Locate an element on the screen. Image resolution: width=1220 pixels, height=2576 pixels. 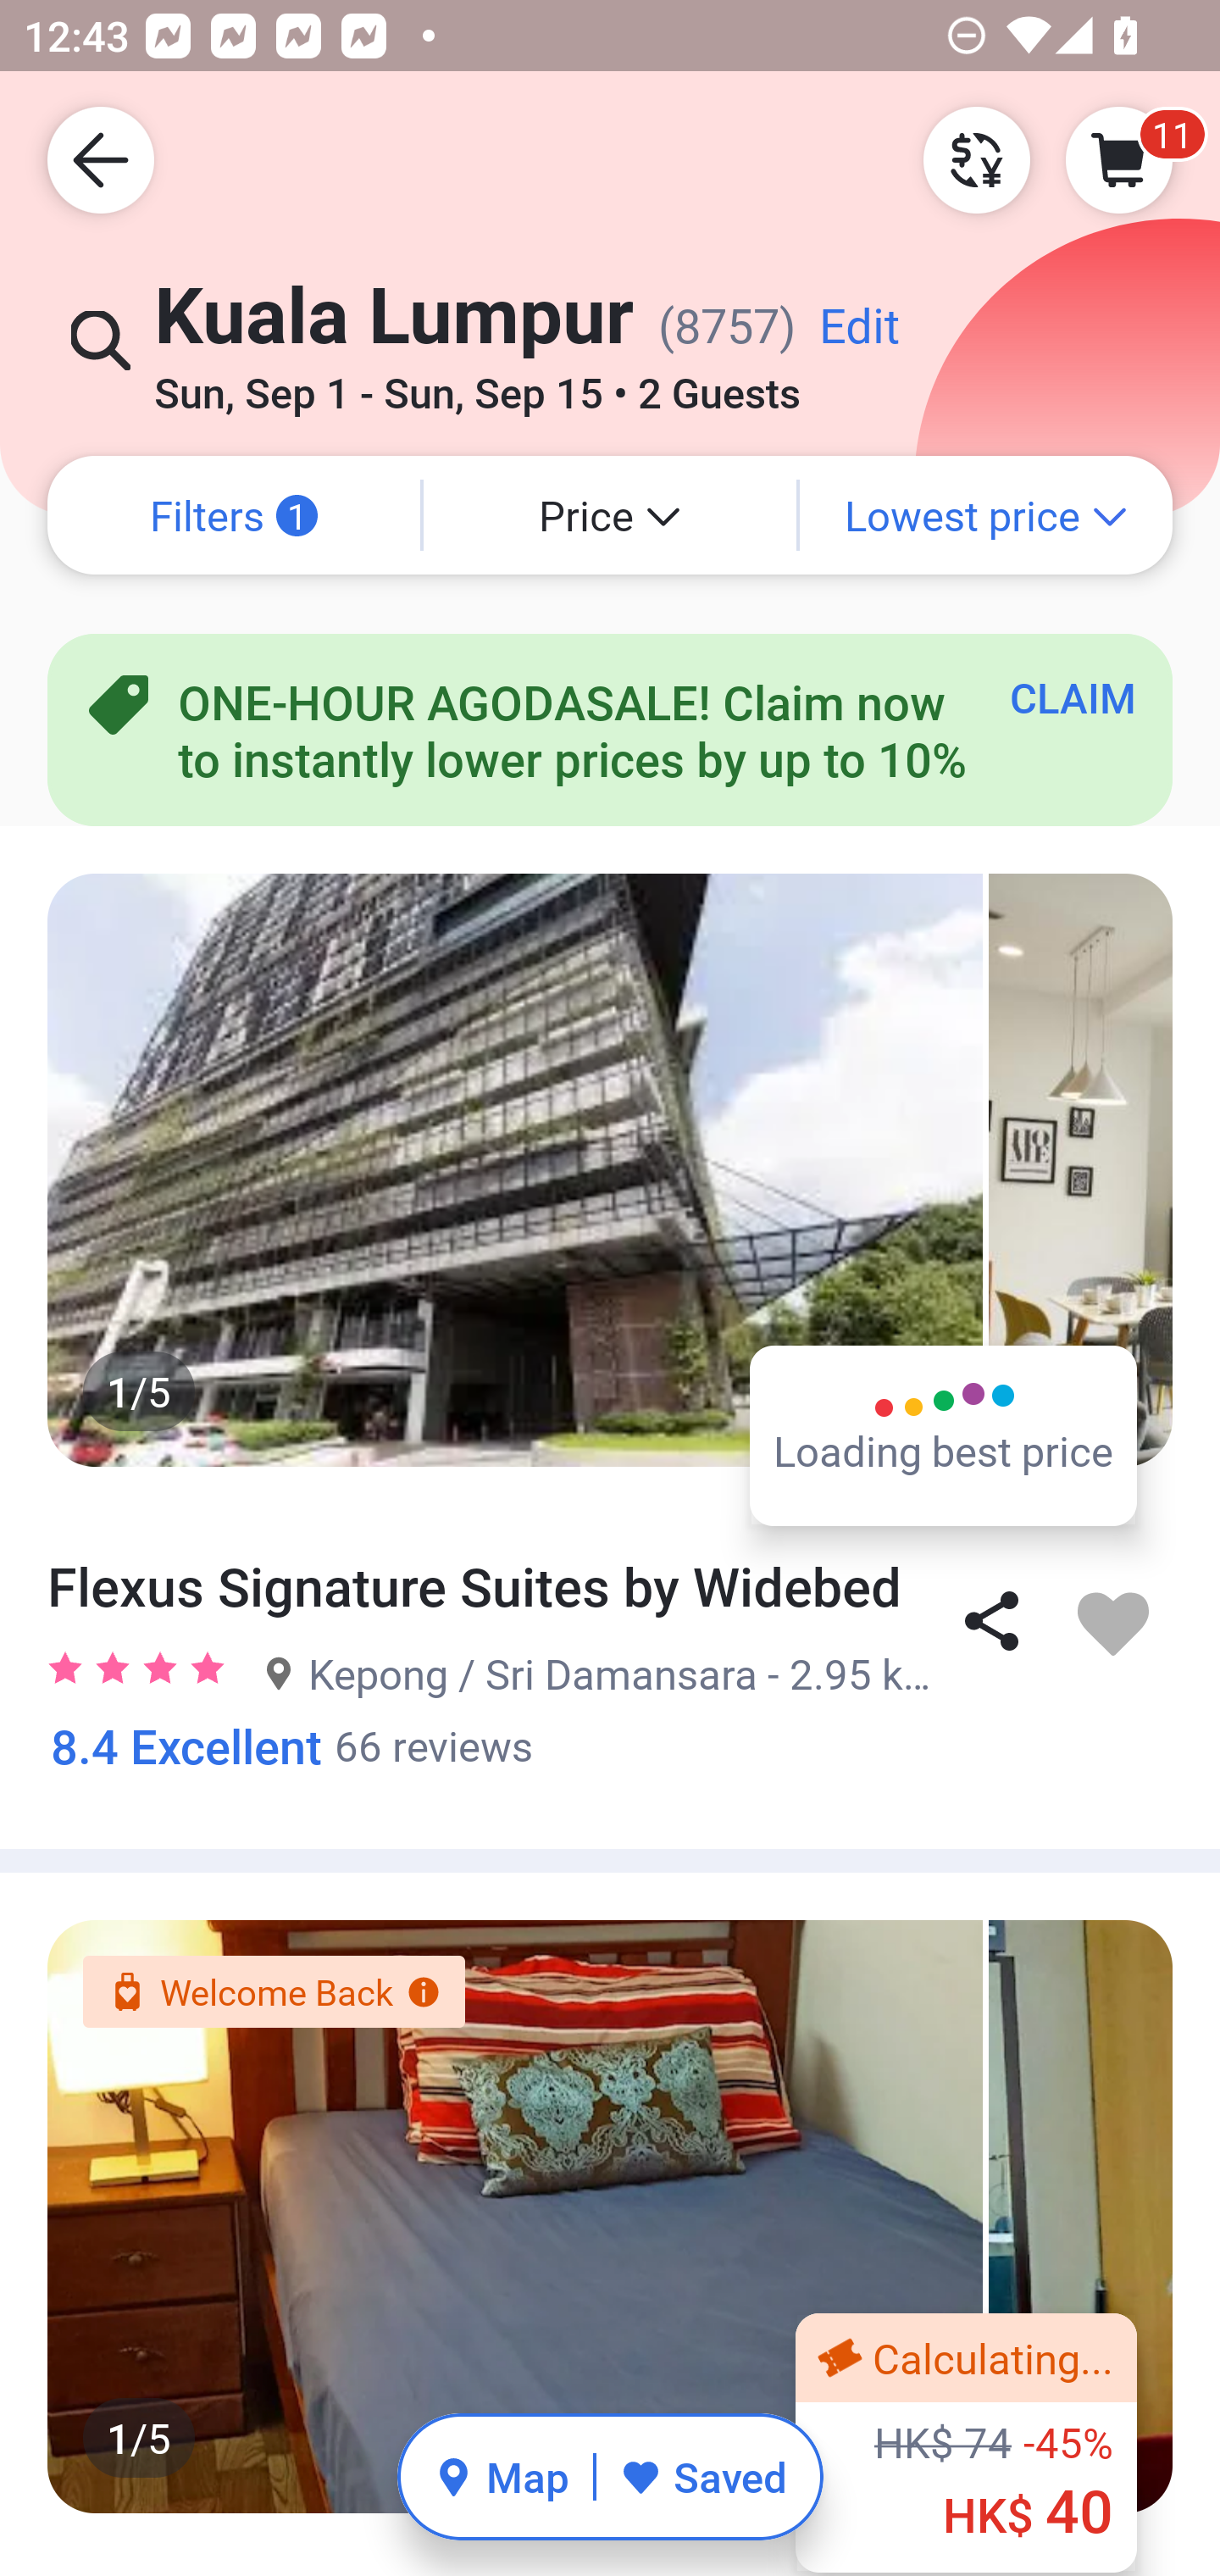
1/5 is located at coordinates (610, 1169).